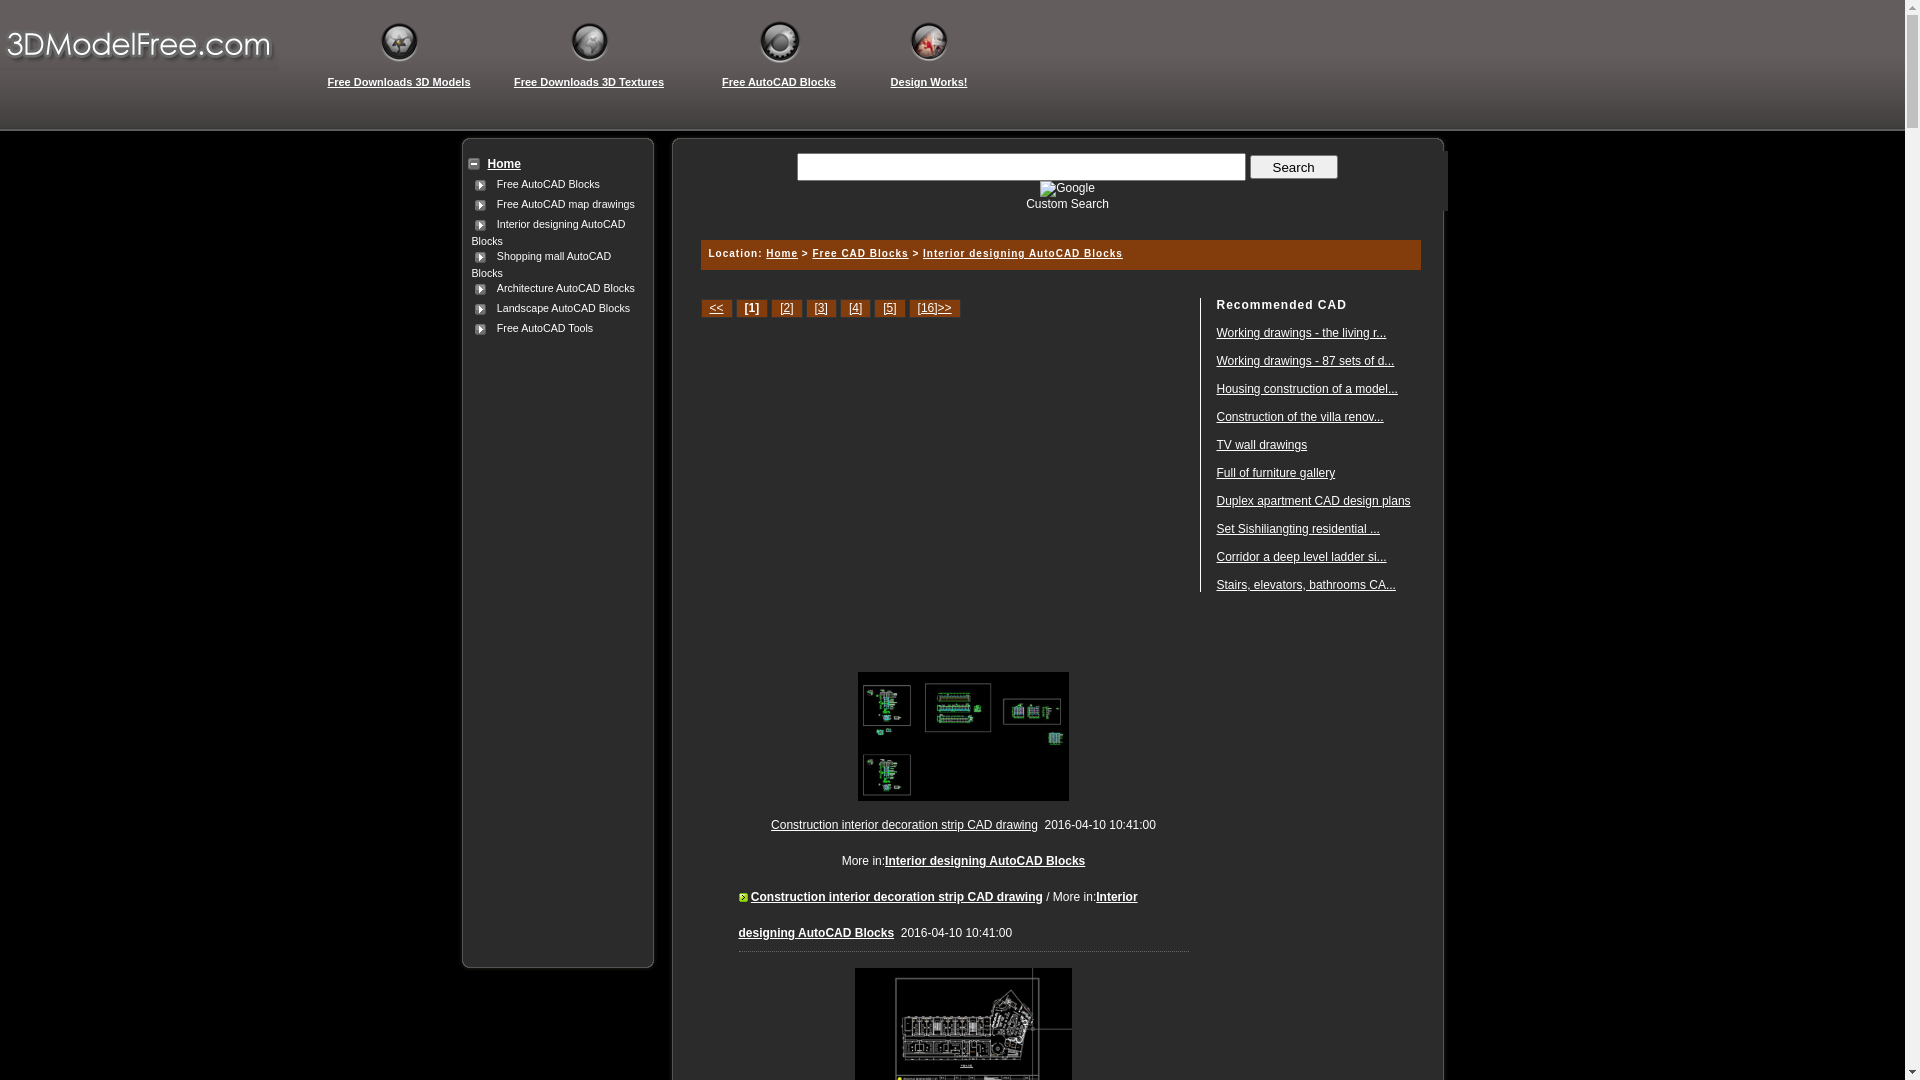  What do you see at coordinates (1305, 361) in the screenshot?
I see `Working drawings - 87 sets of d...` at bounding box center [1305, 361].